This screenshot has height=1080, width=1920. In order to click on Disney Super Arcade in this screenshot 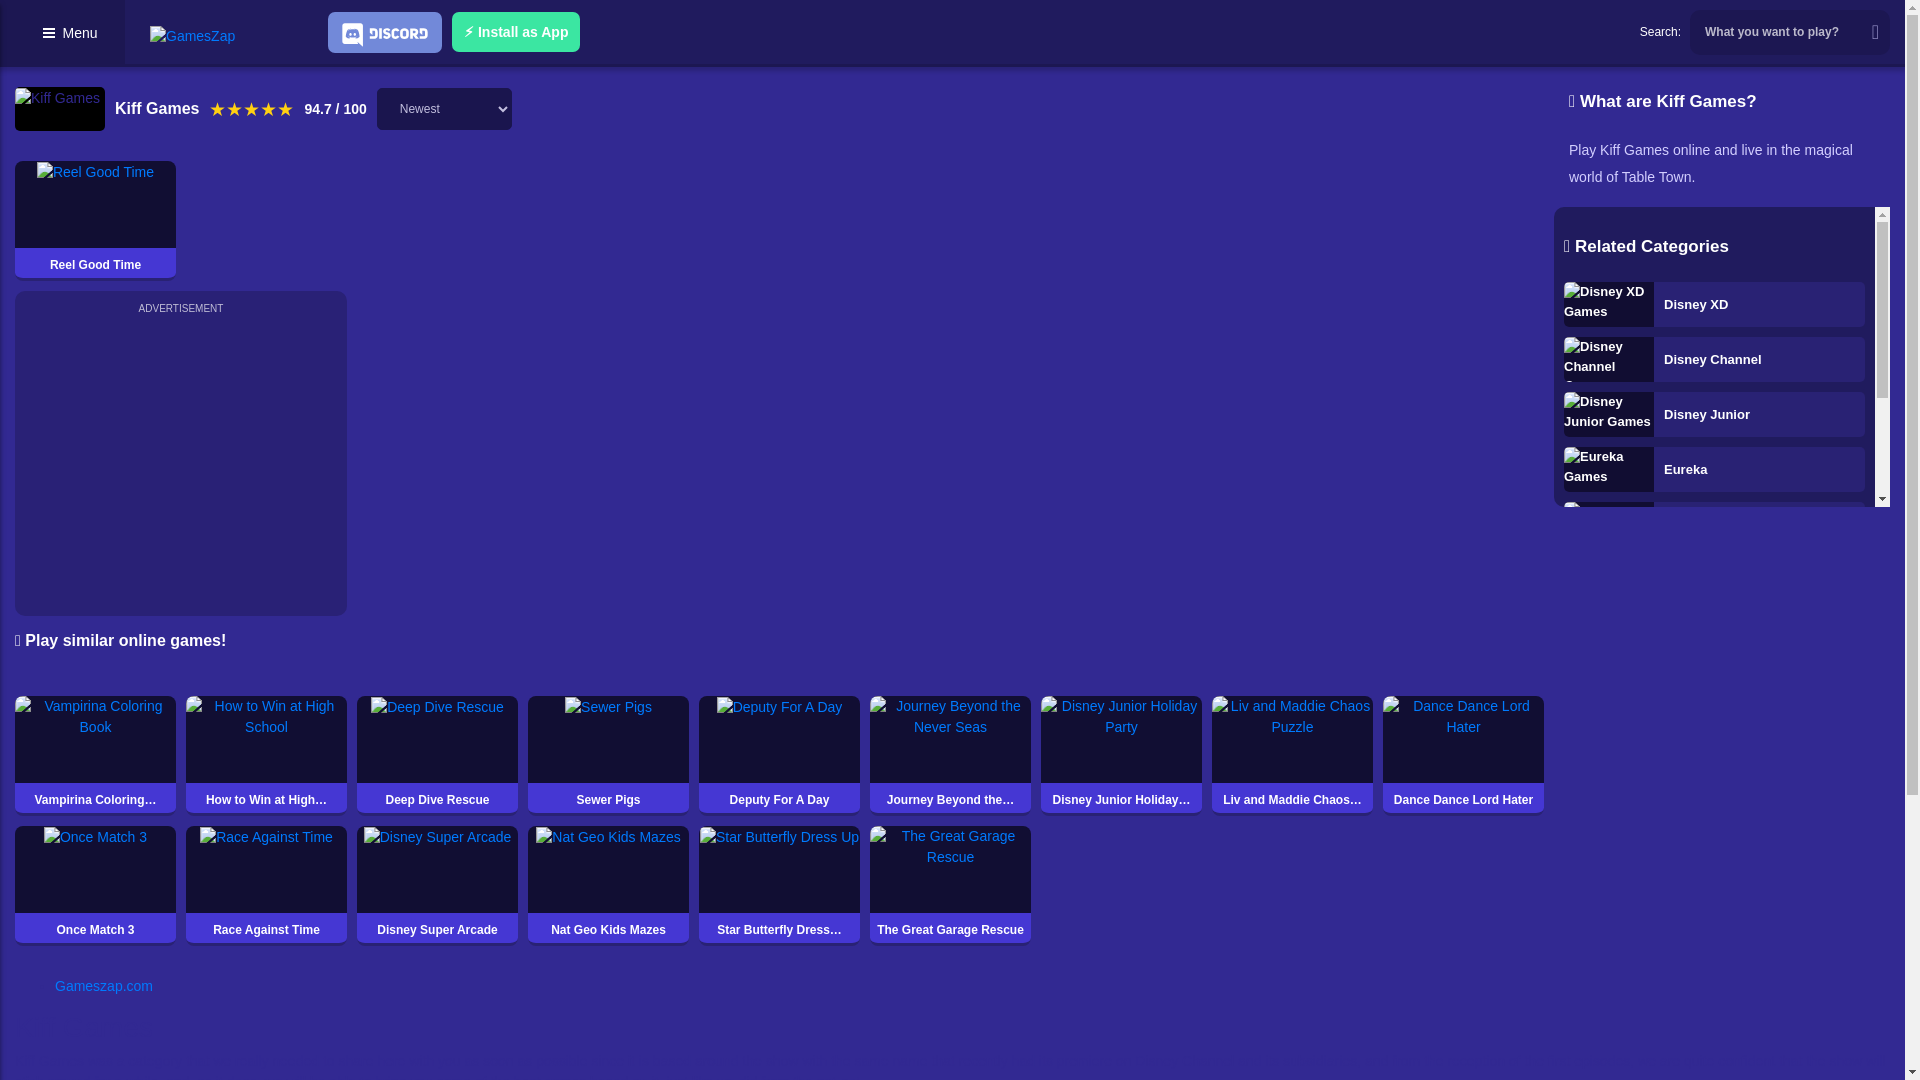, I will do `click(438, 886)`.